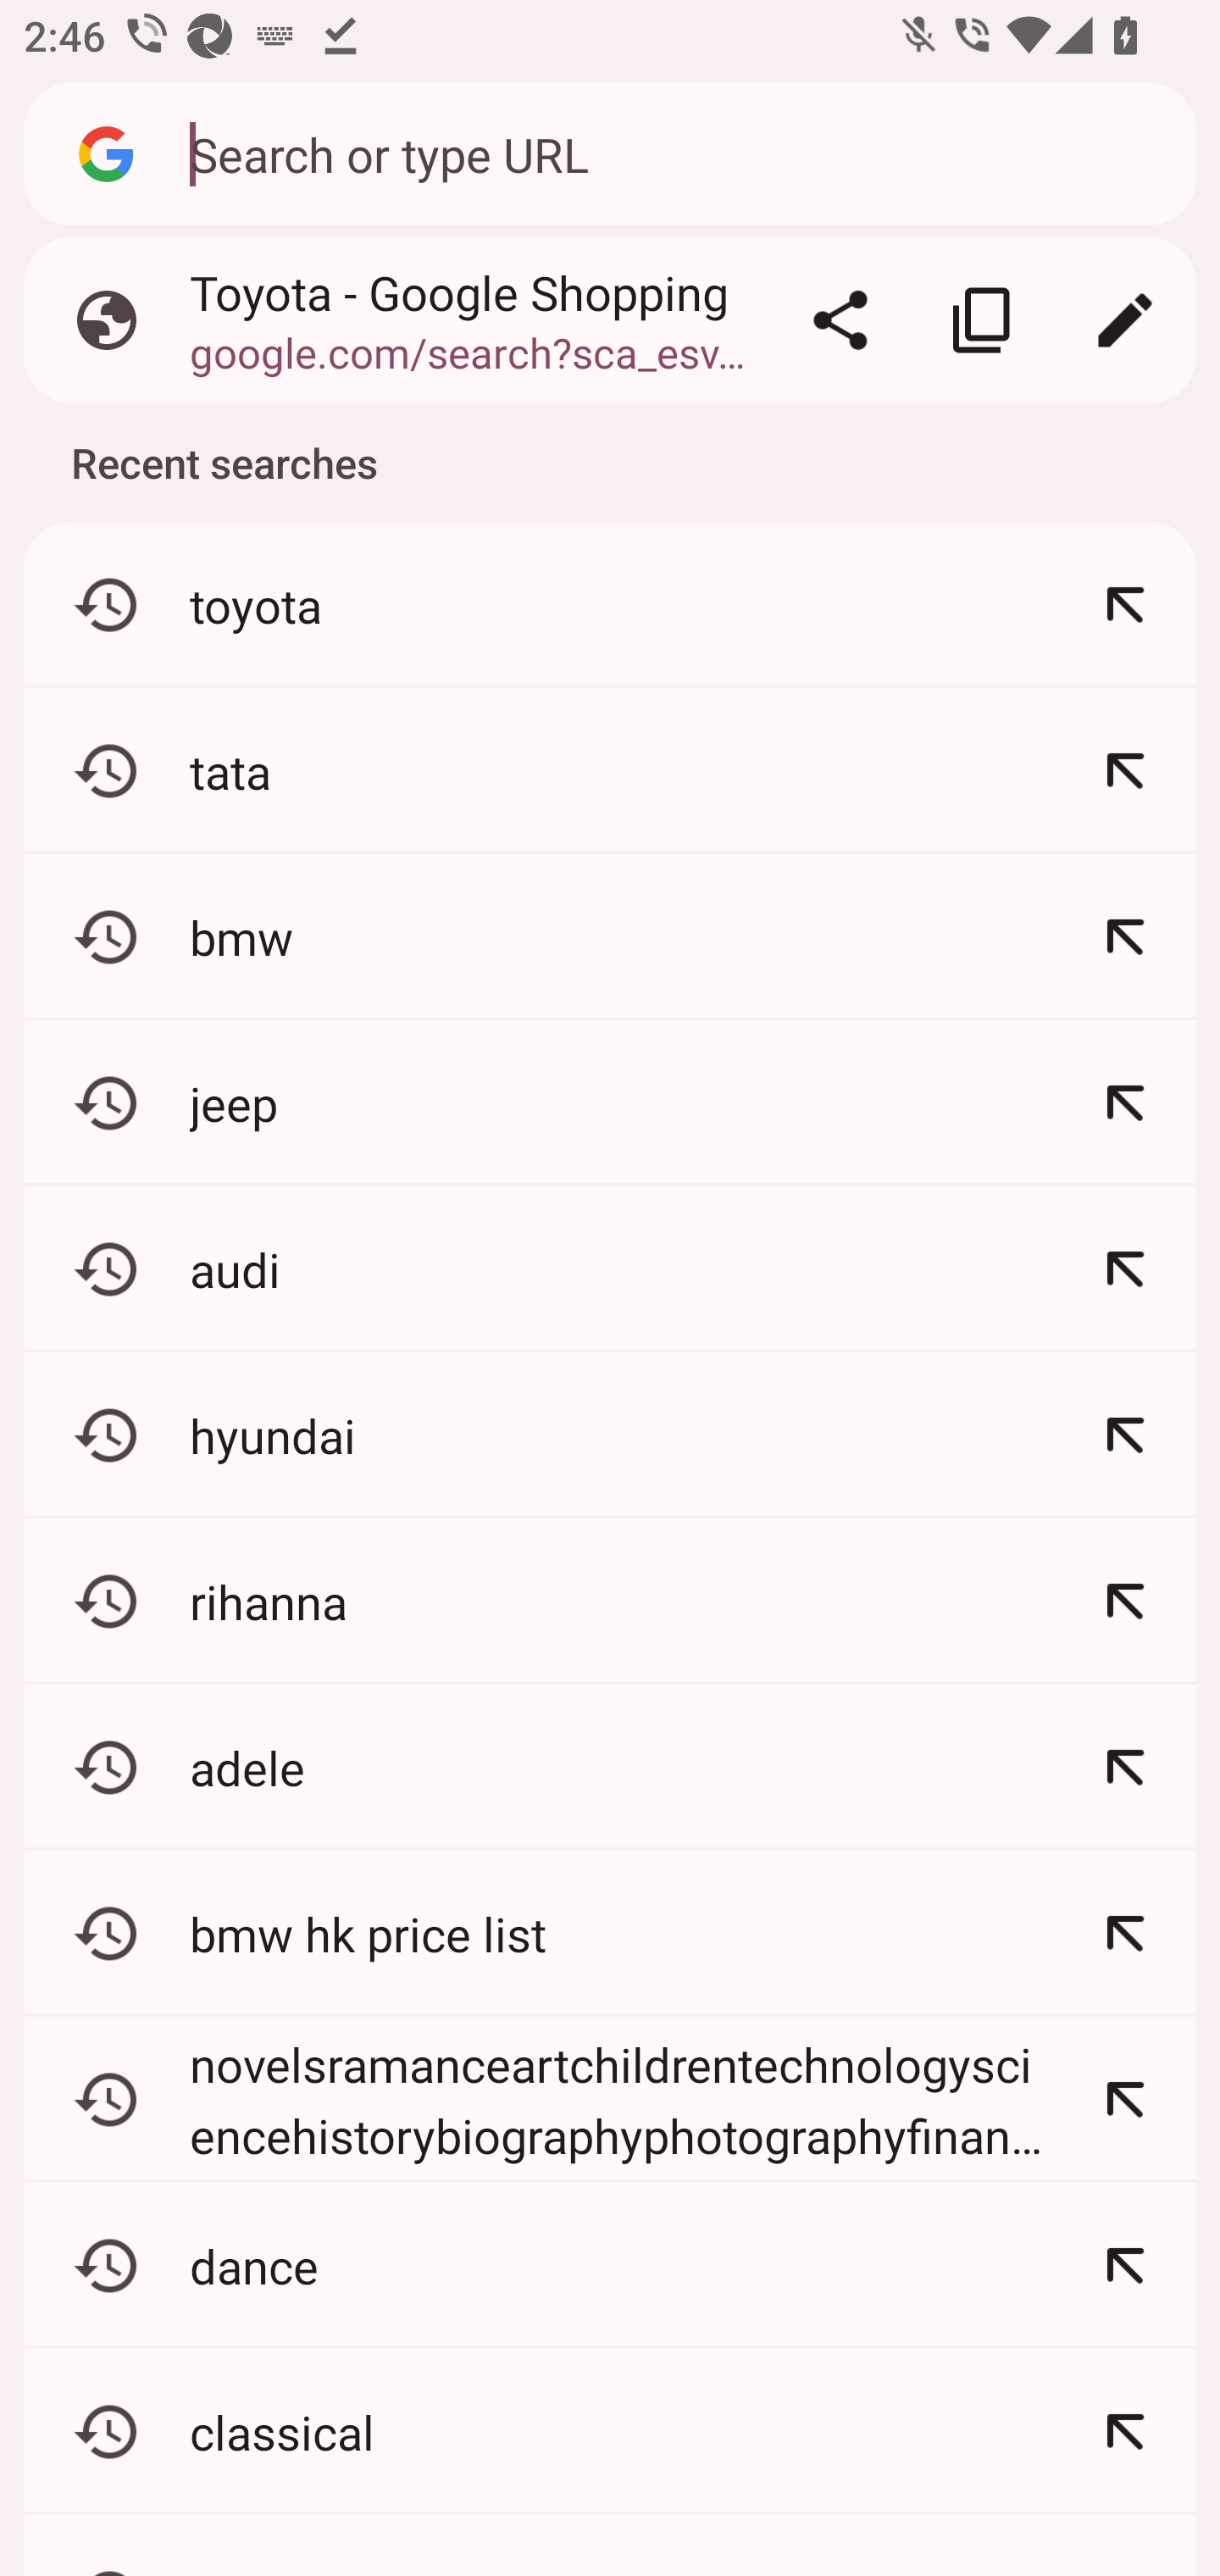  What do you see at coordinates (1125, 2265) in the screenshot?
I see `Refine: dance` at bounding box center [1125, 2265].